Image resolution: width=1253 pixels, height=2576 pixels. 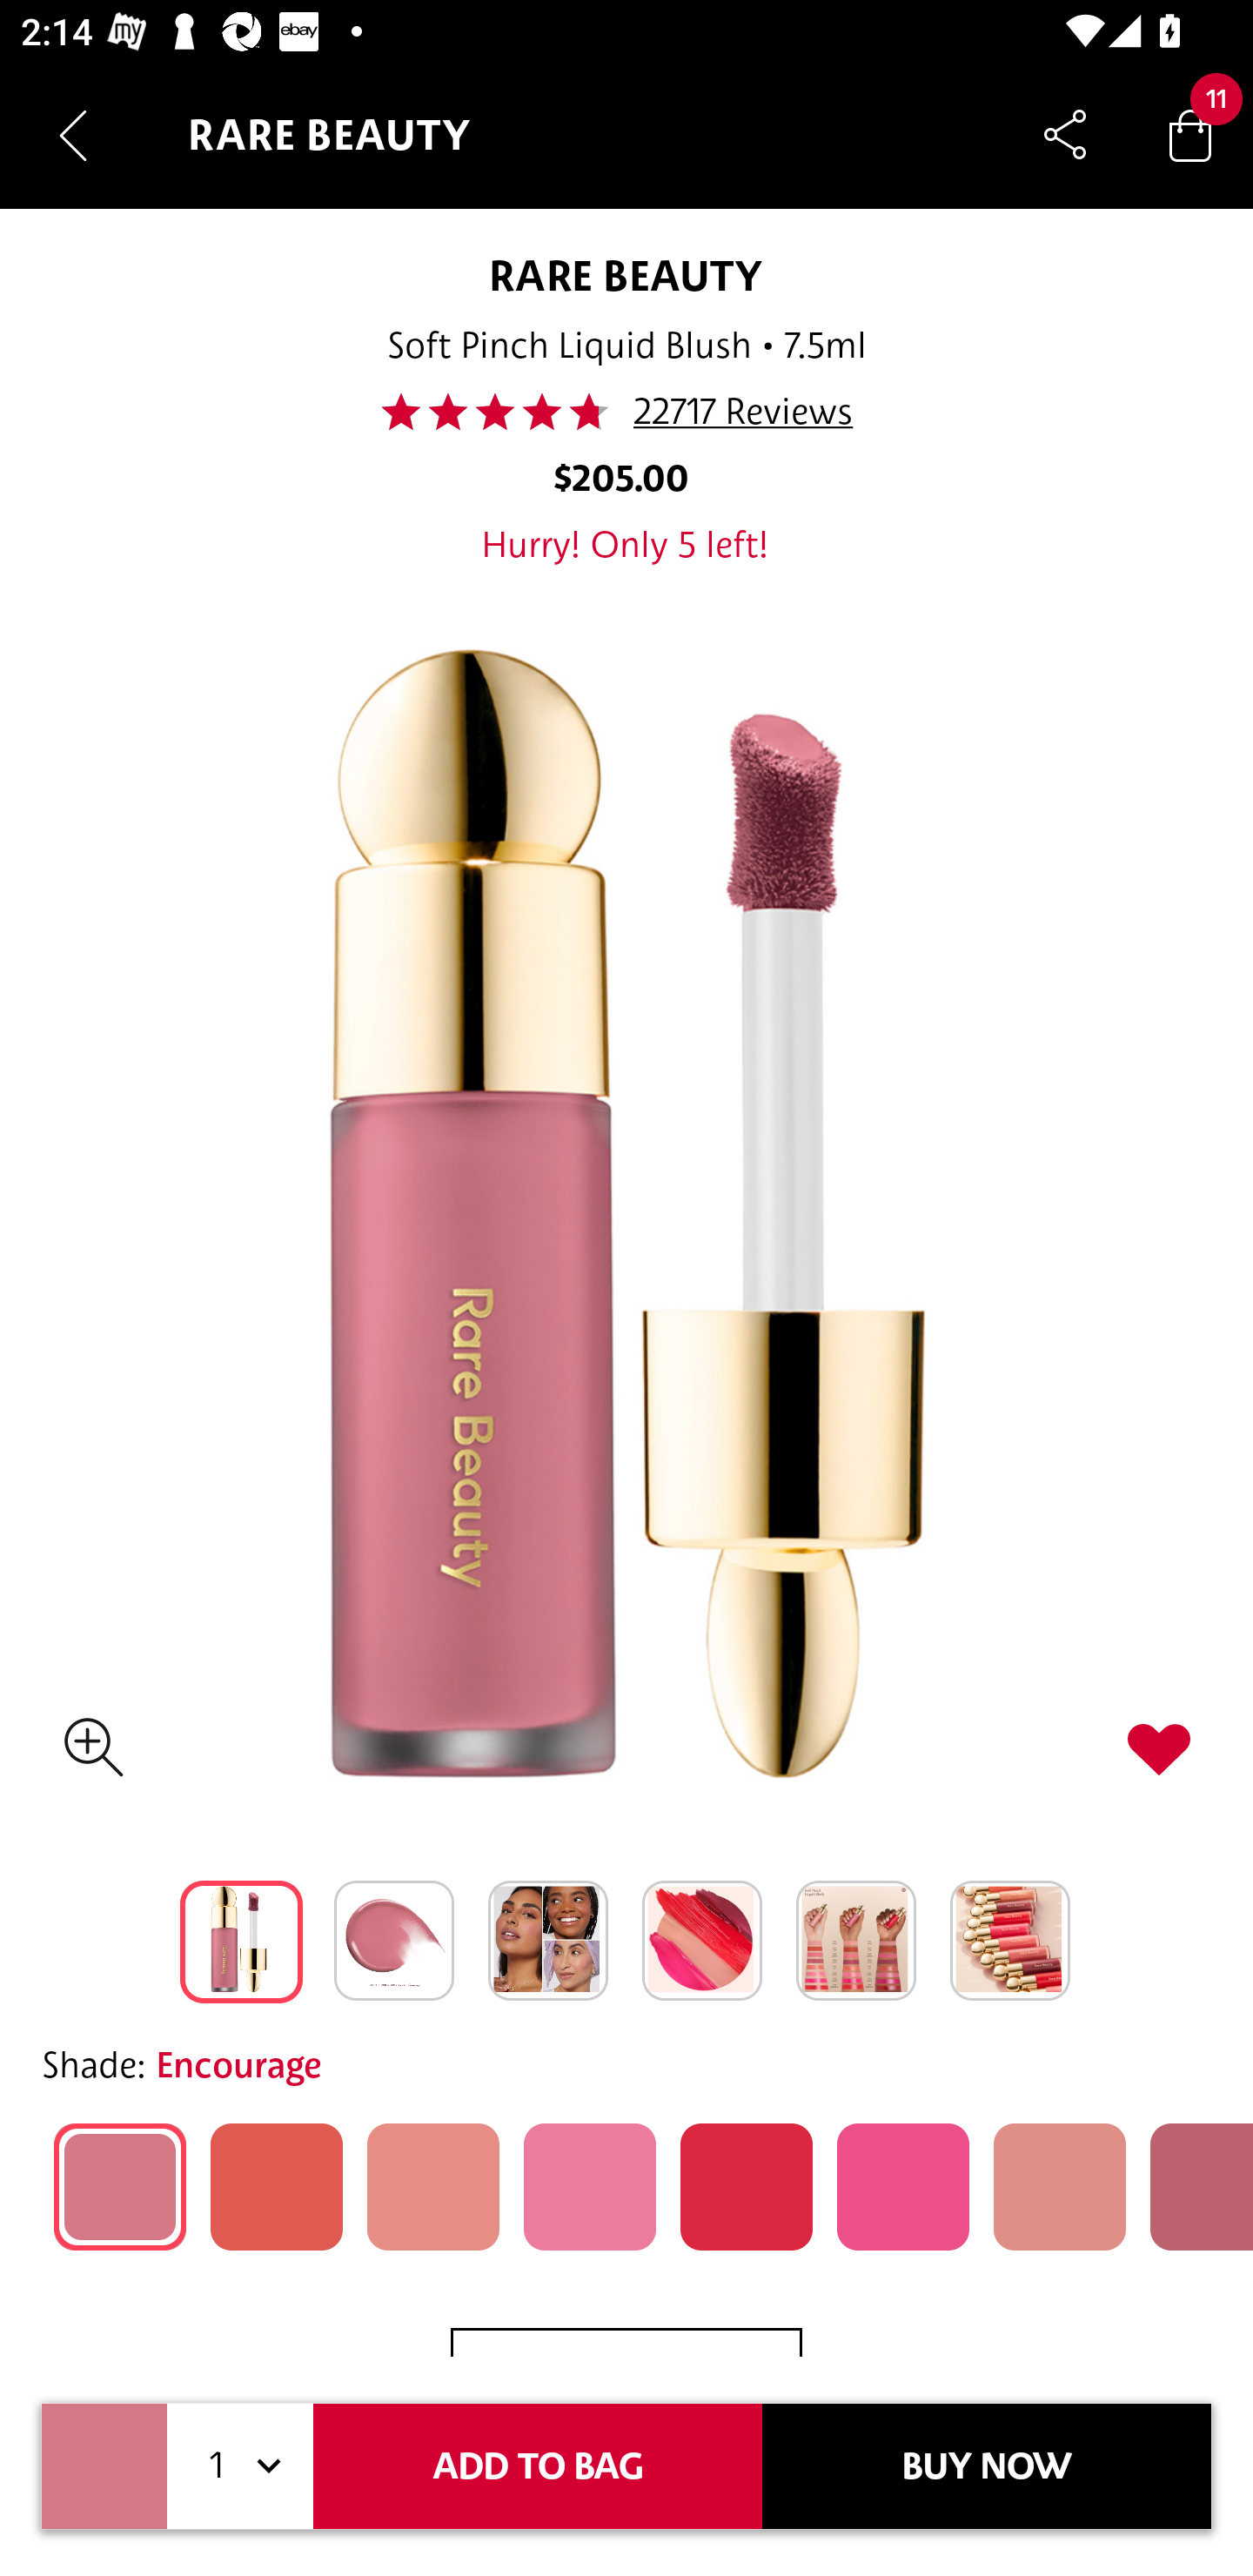 What do you see at coordinates (987, 2466) in the screenshot?
I see `BUY NOW` at bounding box center [987, 2466].